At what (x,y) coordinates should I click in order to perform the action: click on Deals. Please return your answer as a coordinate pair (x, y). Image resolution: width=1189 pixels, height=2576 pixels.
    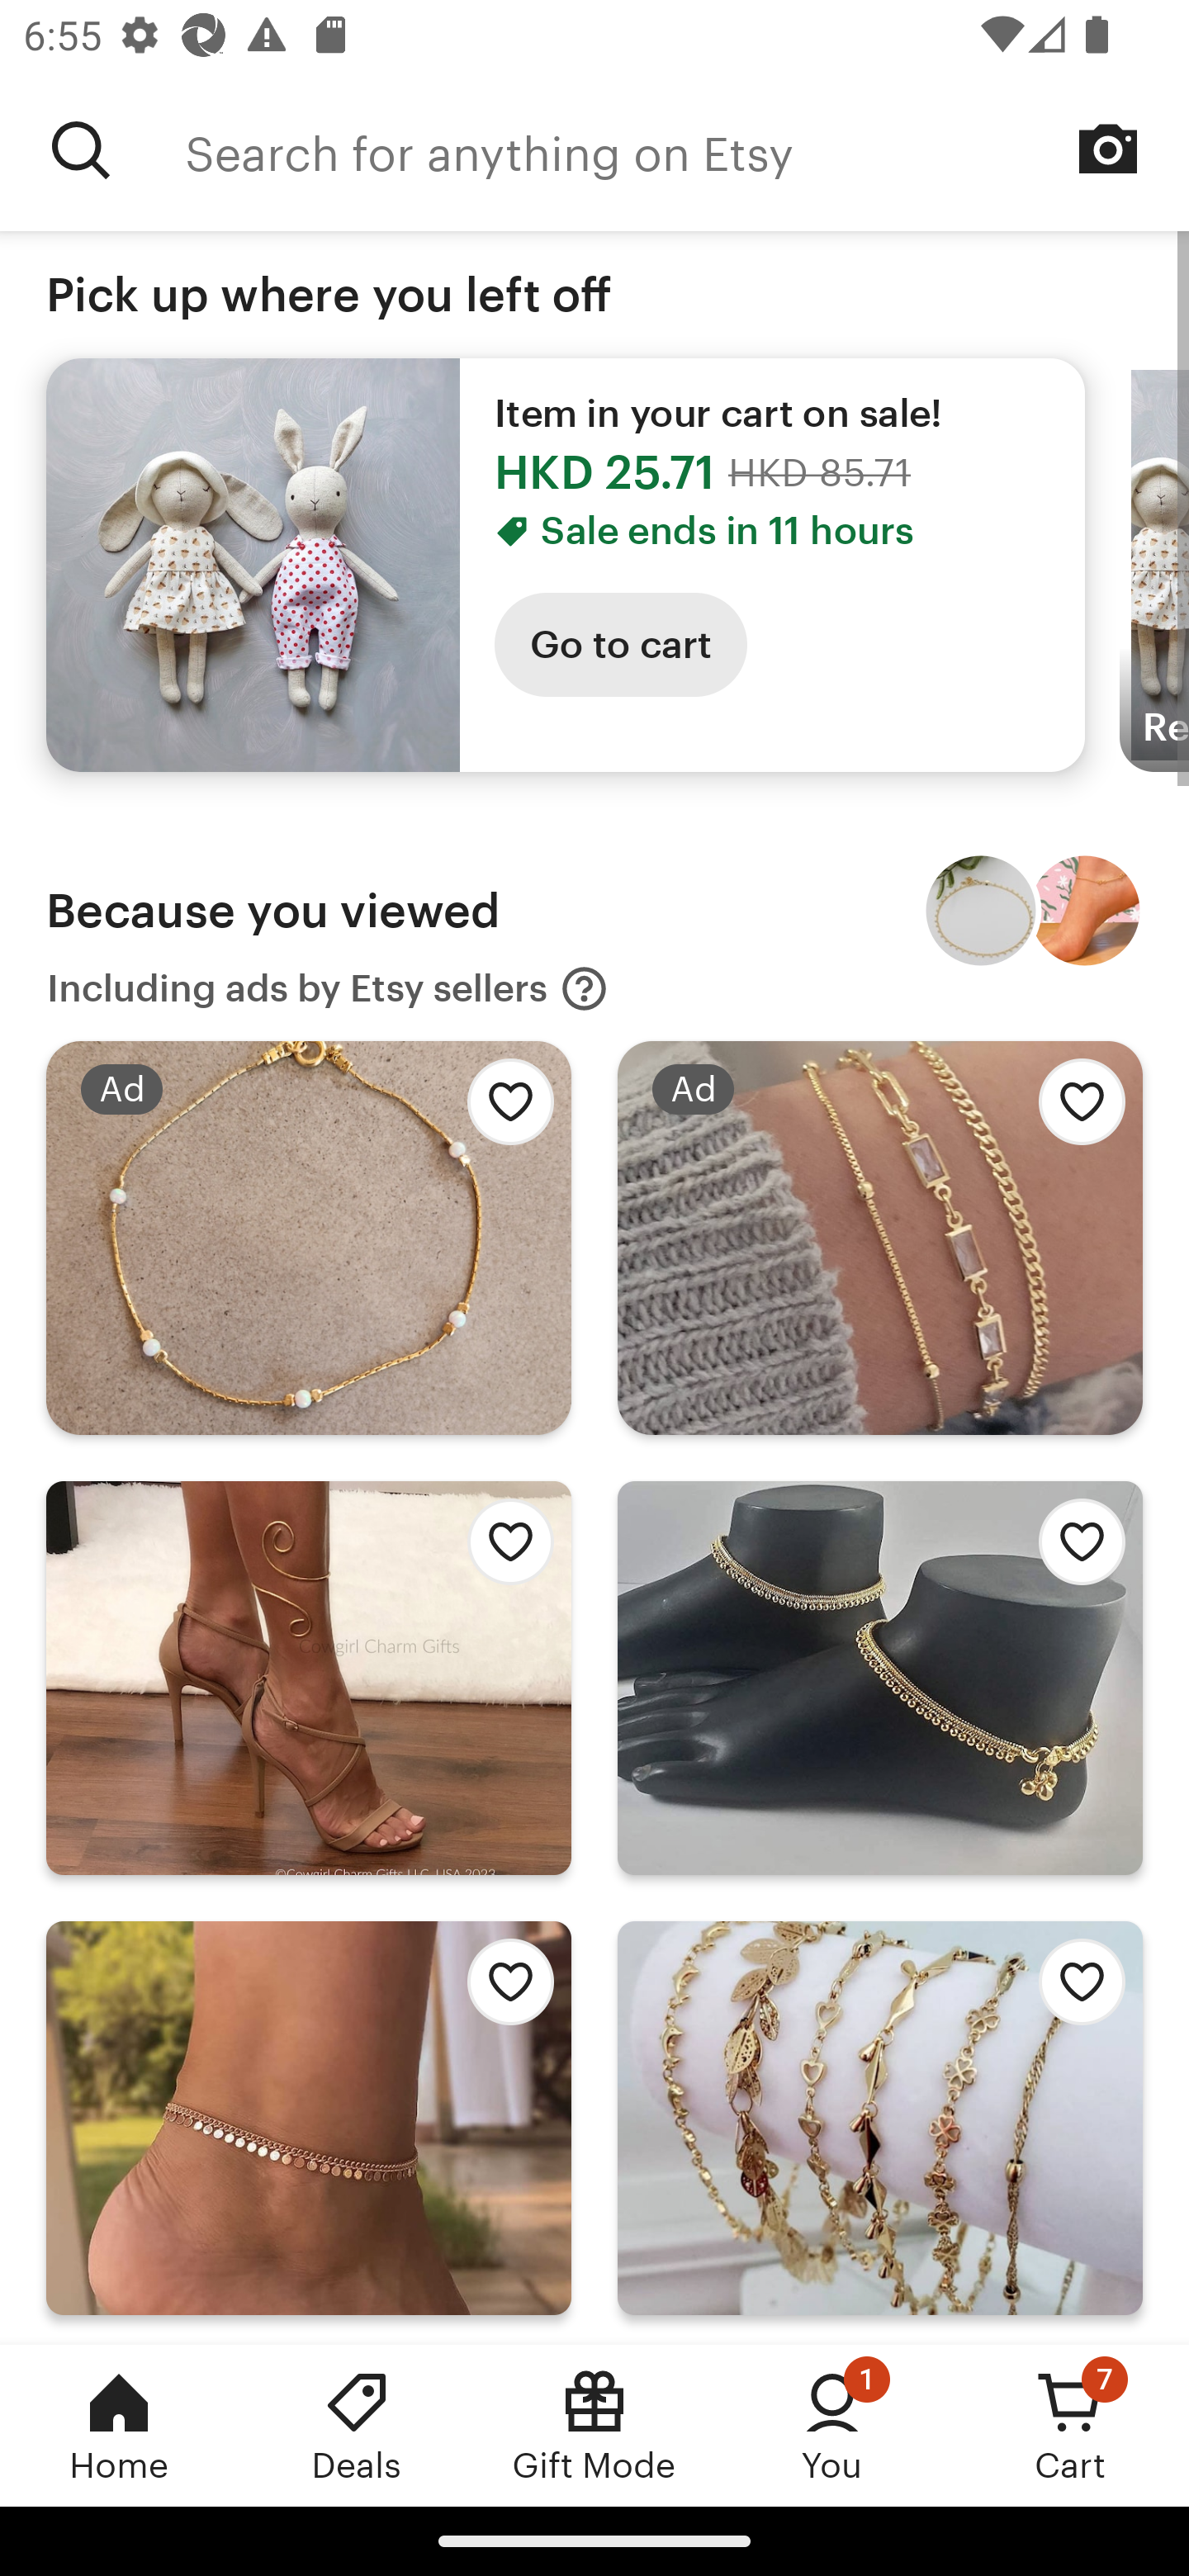
    Looking at the image, I should click on (357, 2425).